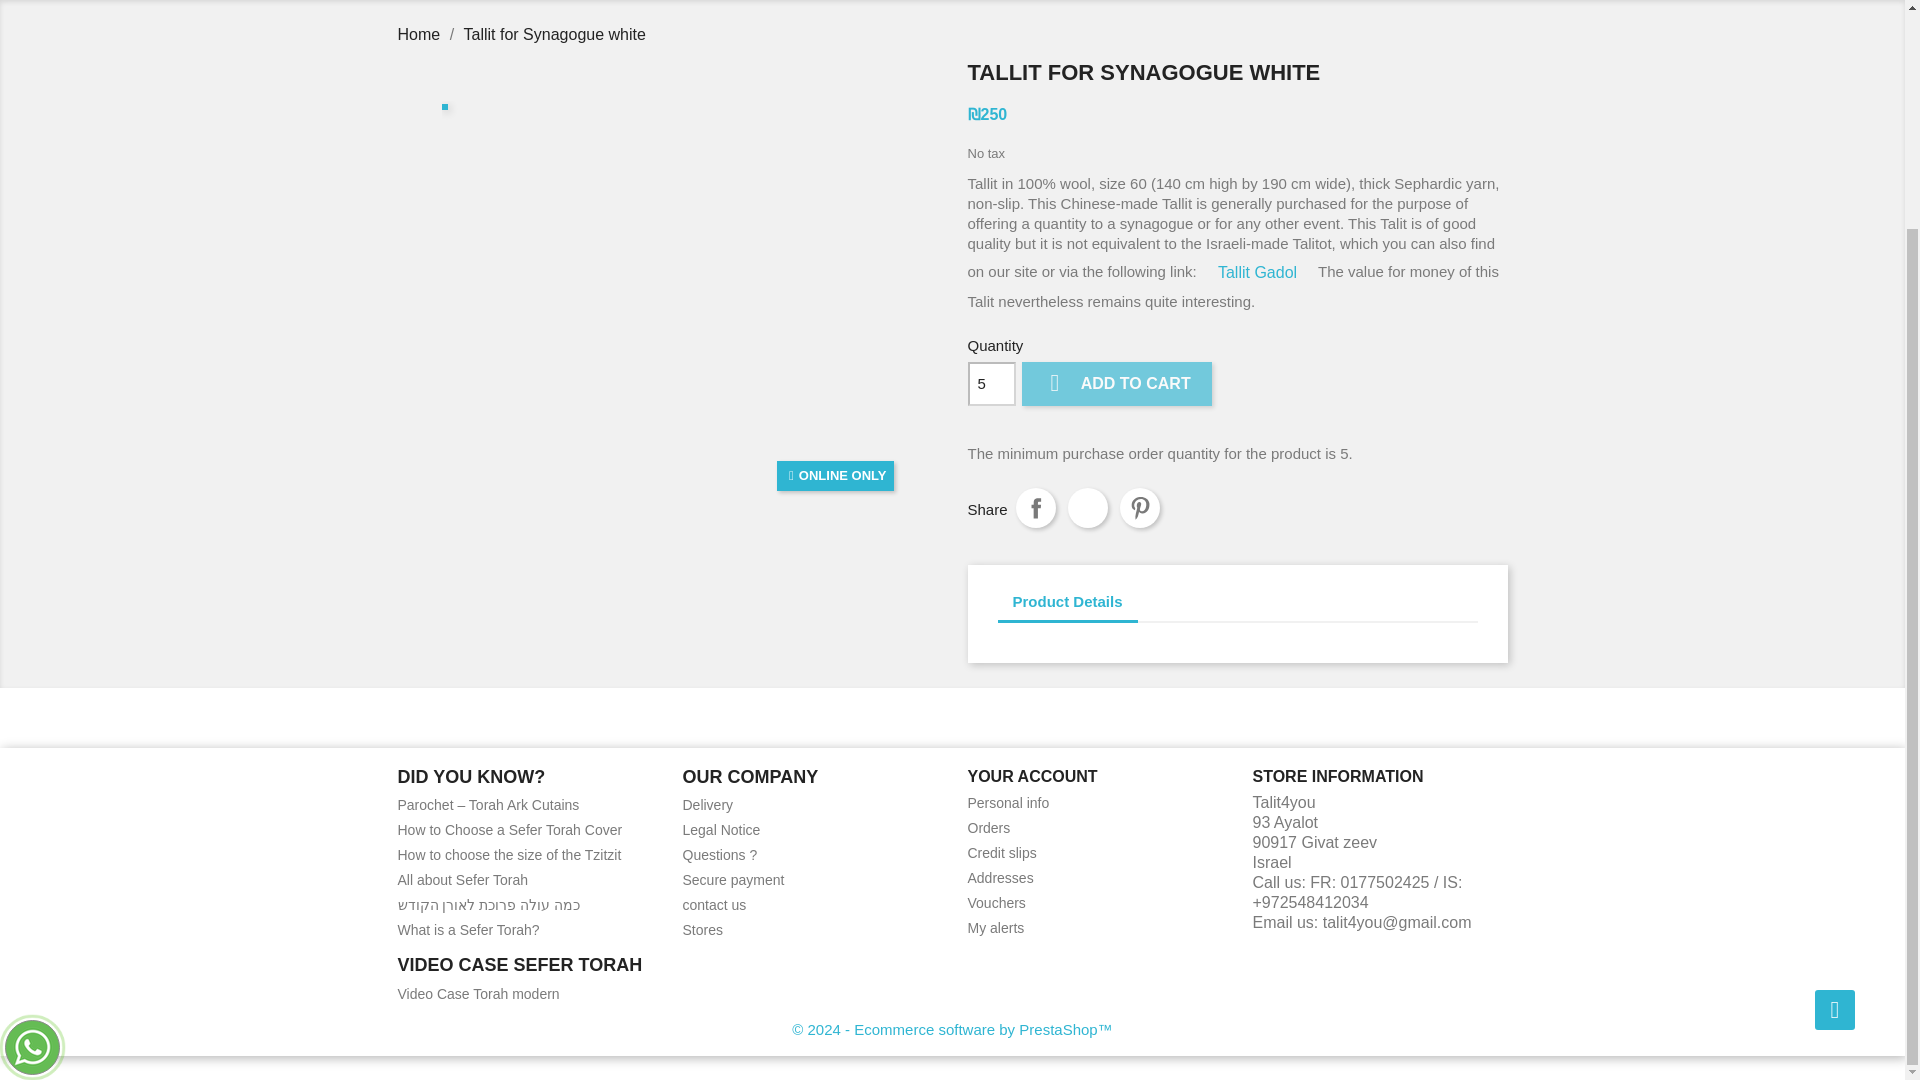 The width and height of the screenshot is (1920, 1080). What do you see at coordinates (1139, 508) in the screenshot?
I see `Pinterest` at bounding box center [1139, 508].